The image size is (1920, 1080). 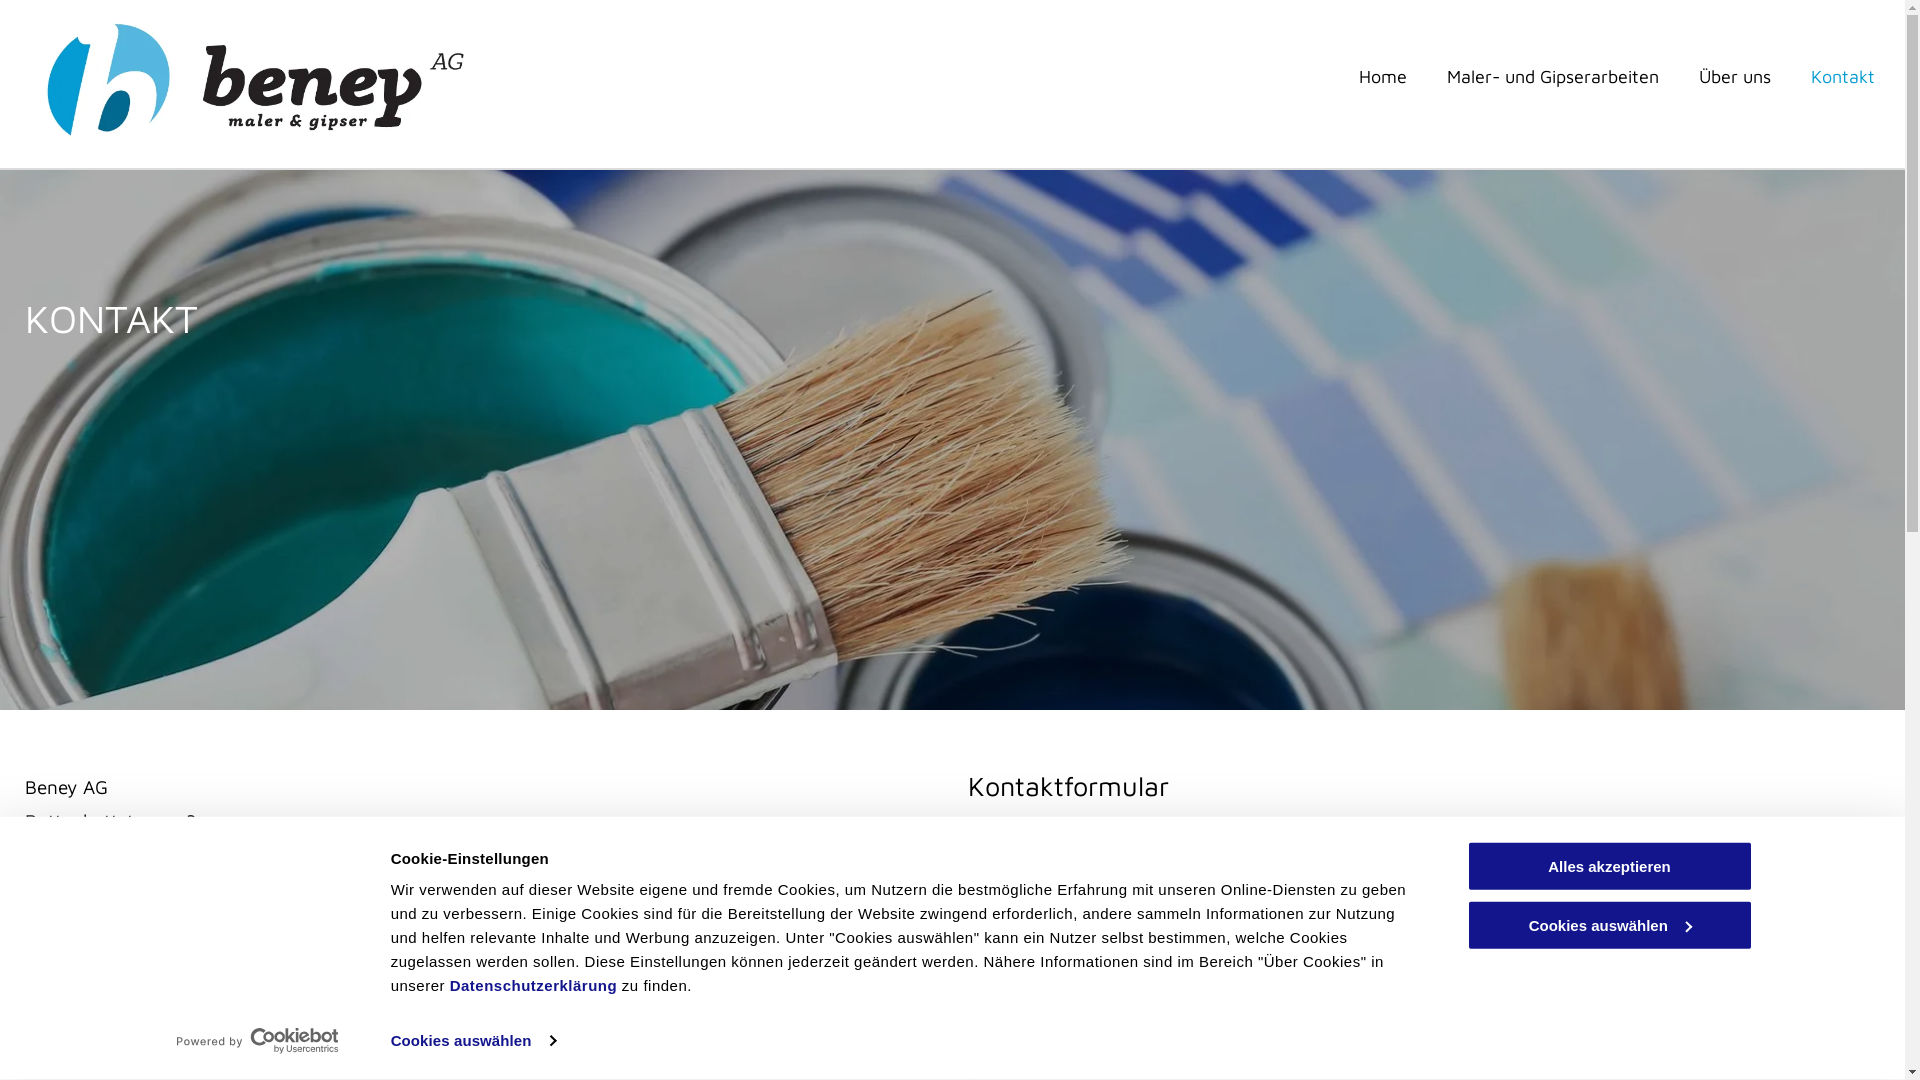 What do you see at coordinates (1553, 76) in the screenshot?
I see `Maler- und Gipserarbeiten` at bounding box center [1553, 76].